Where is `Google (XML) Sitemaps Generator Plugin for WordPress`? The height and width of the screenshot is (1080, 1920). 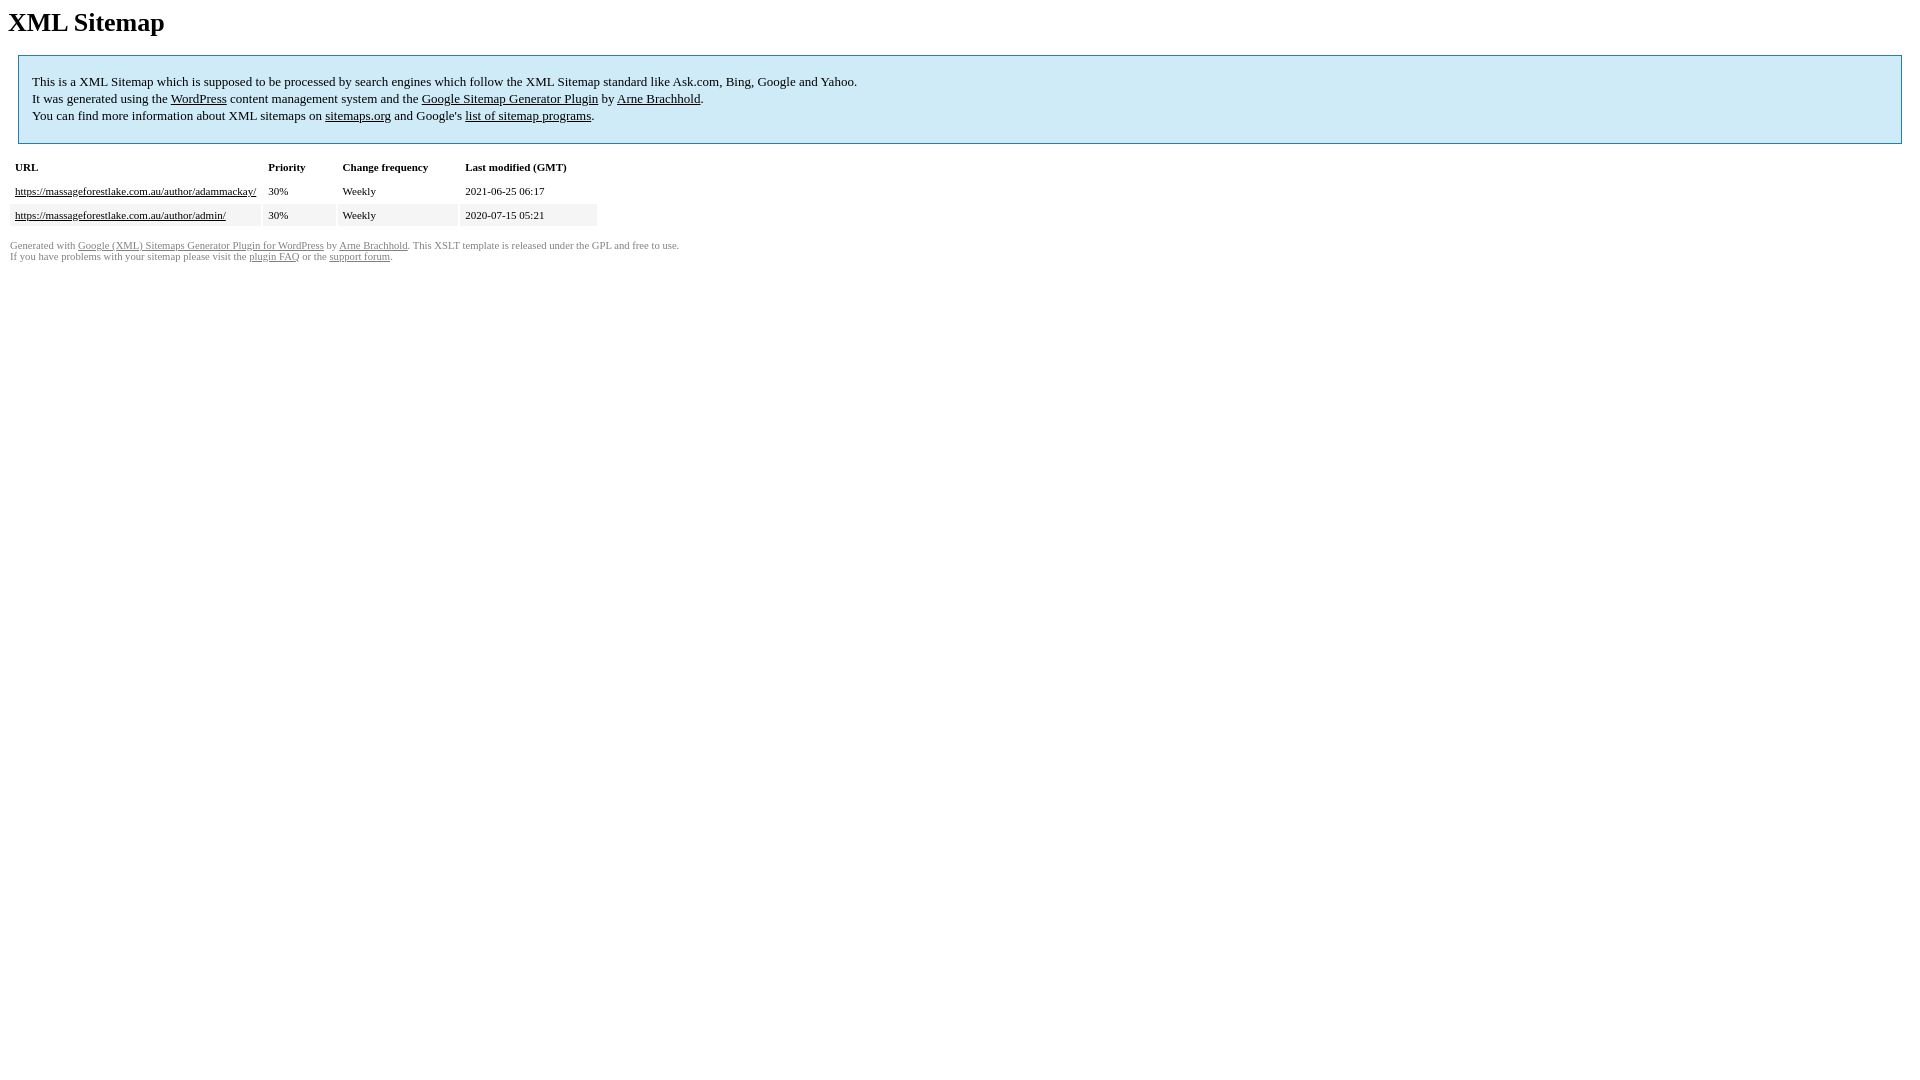 Google (XML) Sitemaps Generator Plugin for WordPress is located at coordinates (201, 246).